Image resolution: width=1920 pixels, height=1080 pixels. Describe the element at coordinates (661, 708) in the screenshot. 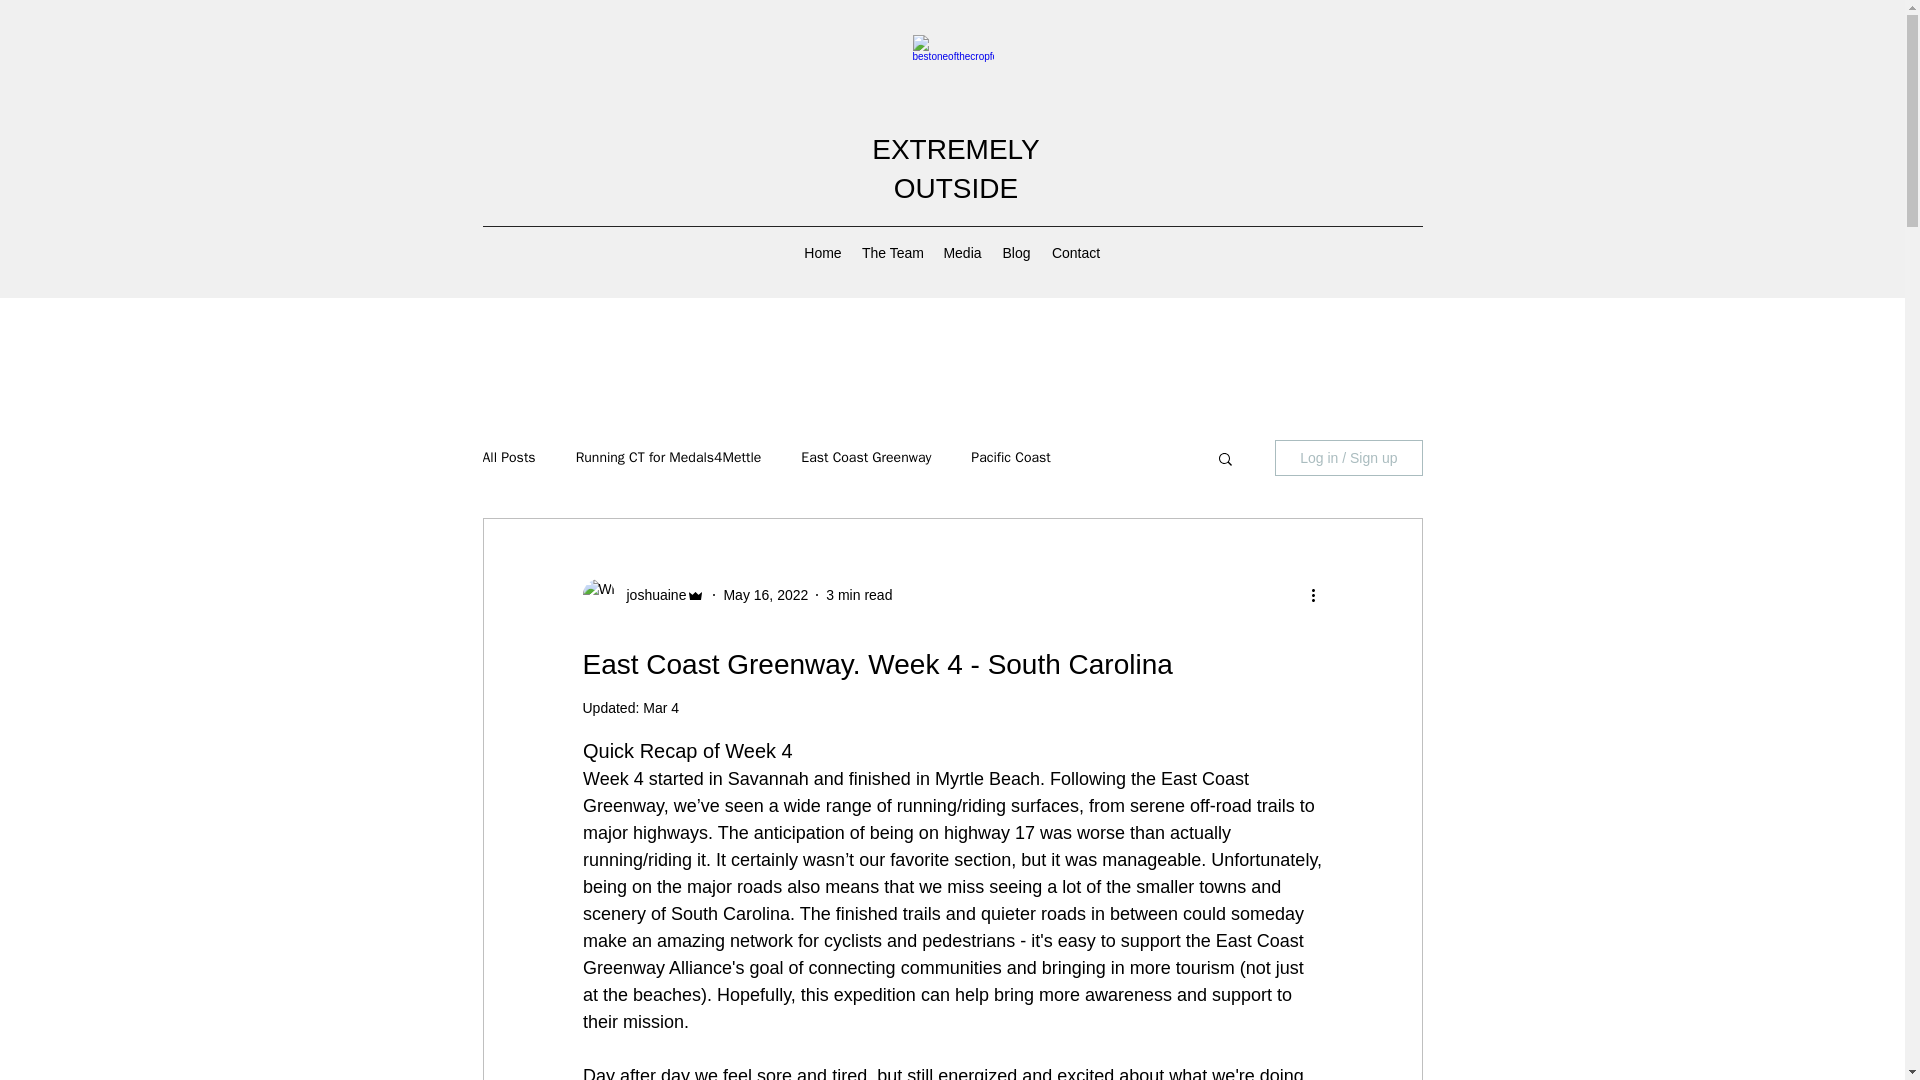

I see `Mar 4` at that location.